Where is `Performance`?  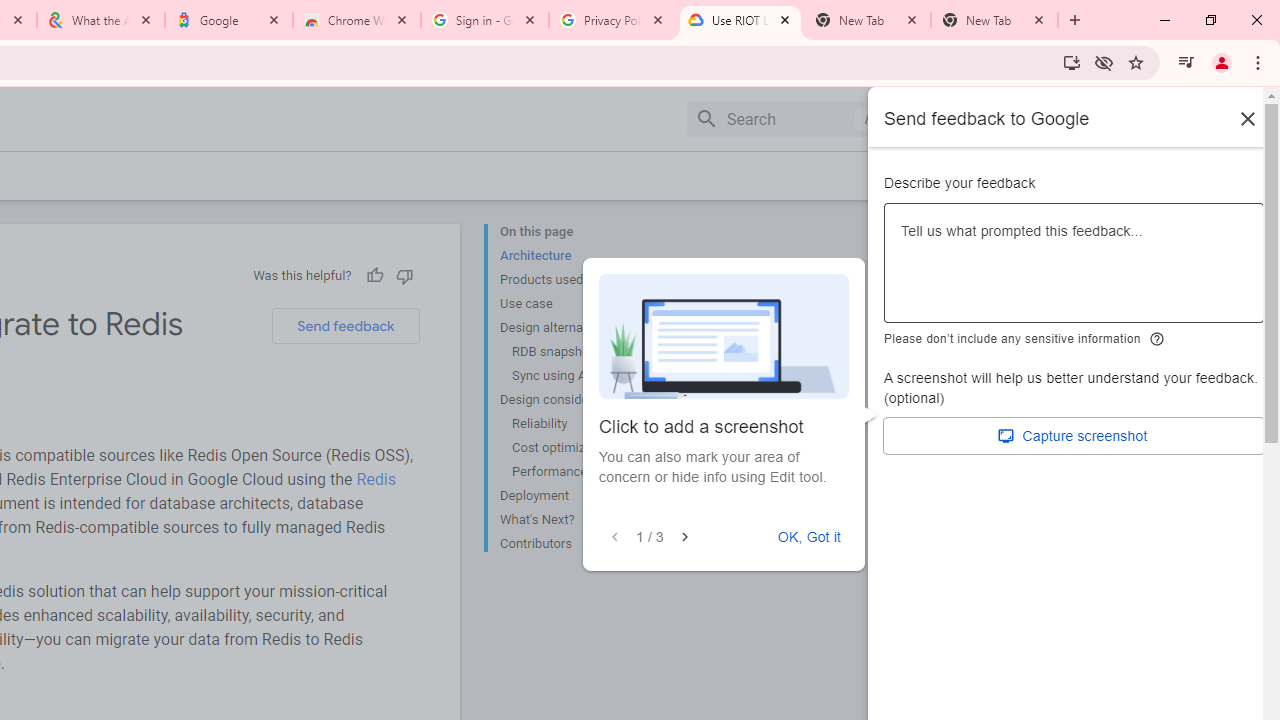 Performance is located at coordinates (586, 472).